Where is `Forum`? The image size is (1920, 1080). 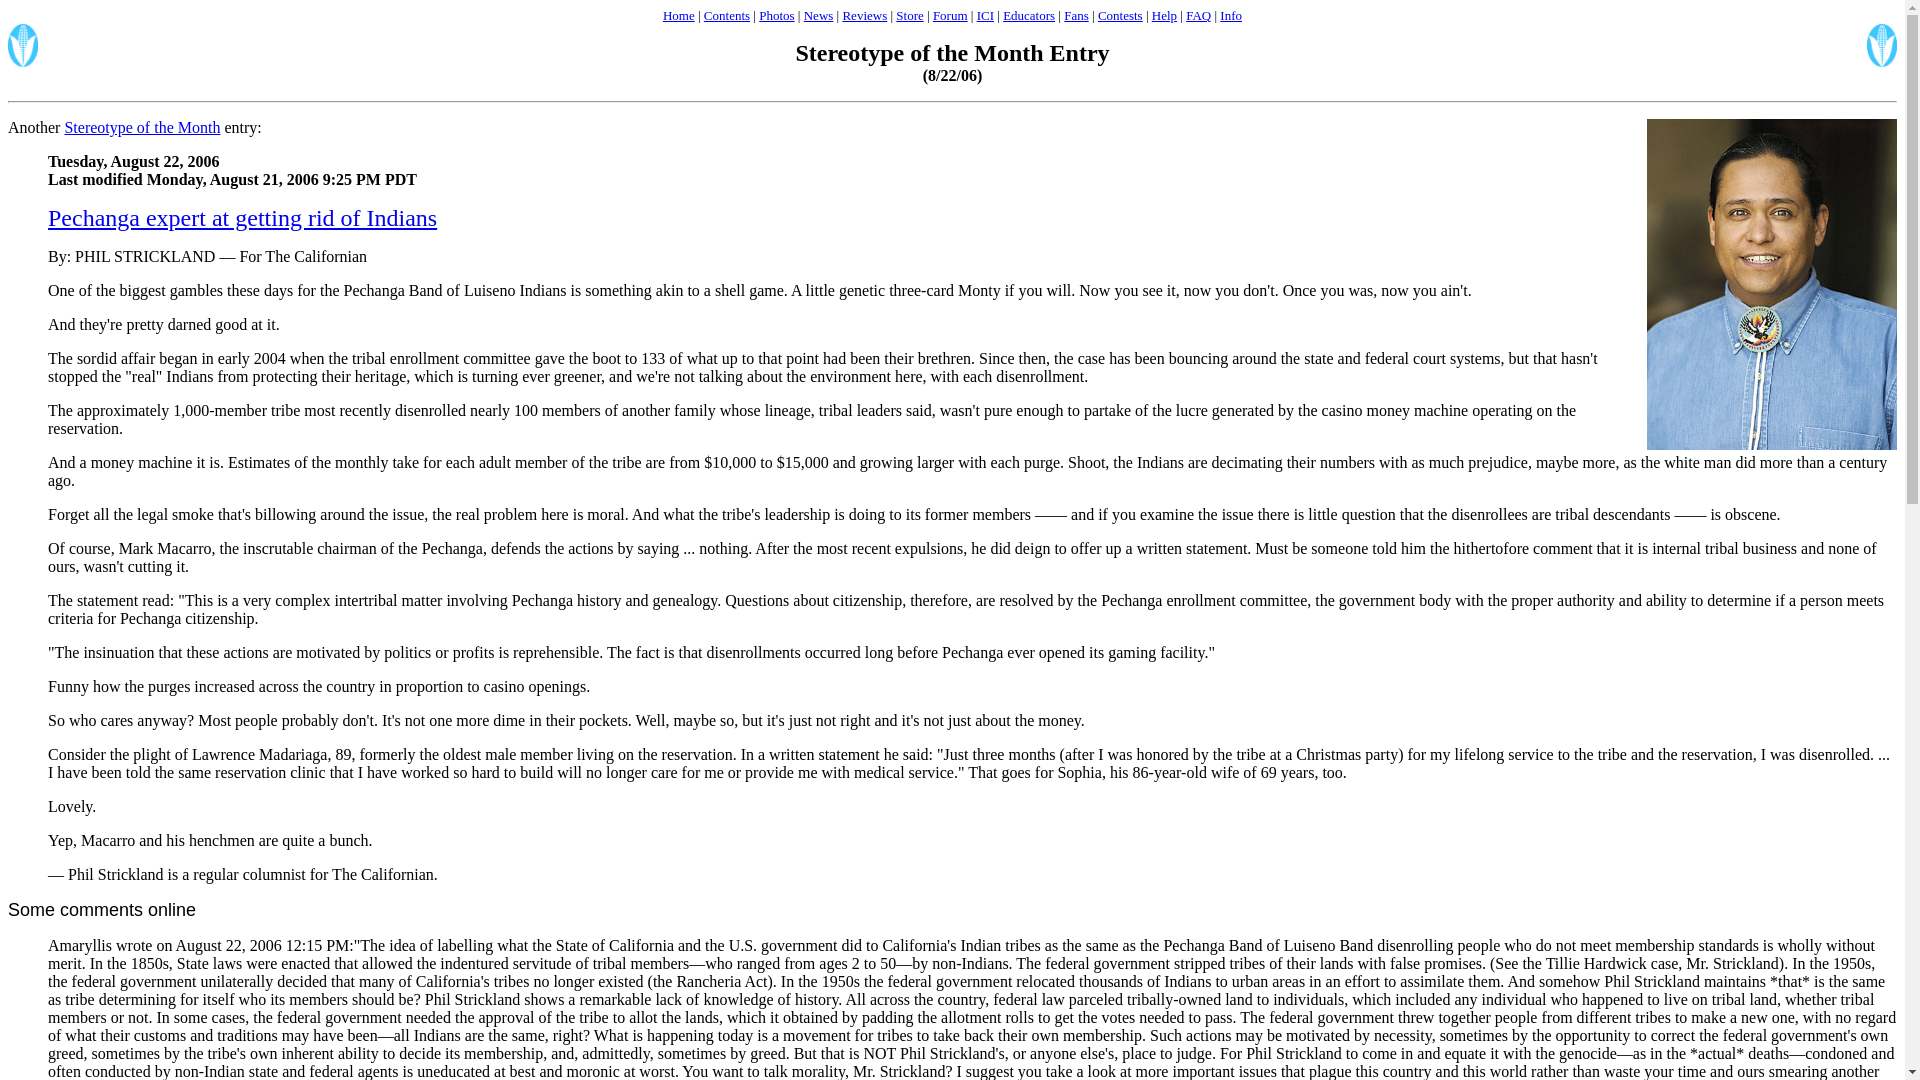 Forum is located at coordinates (950, 14).